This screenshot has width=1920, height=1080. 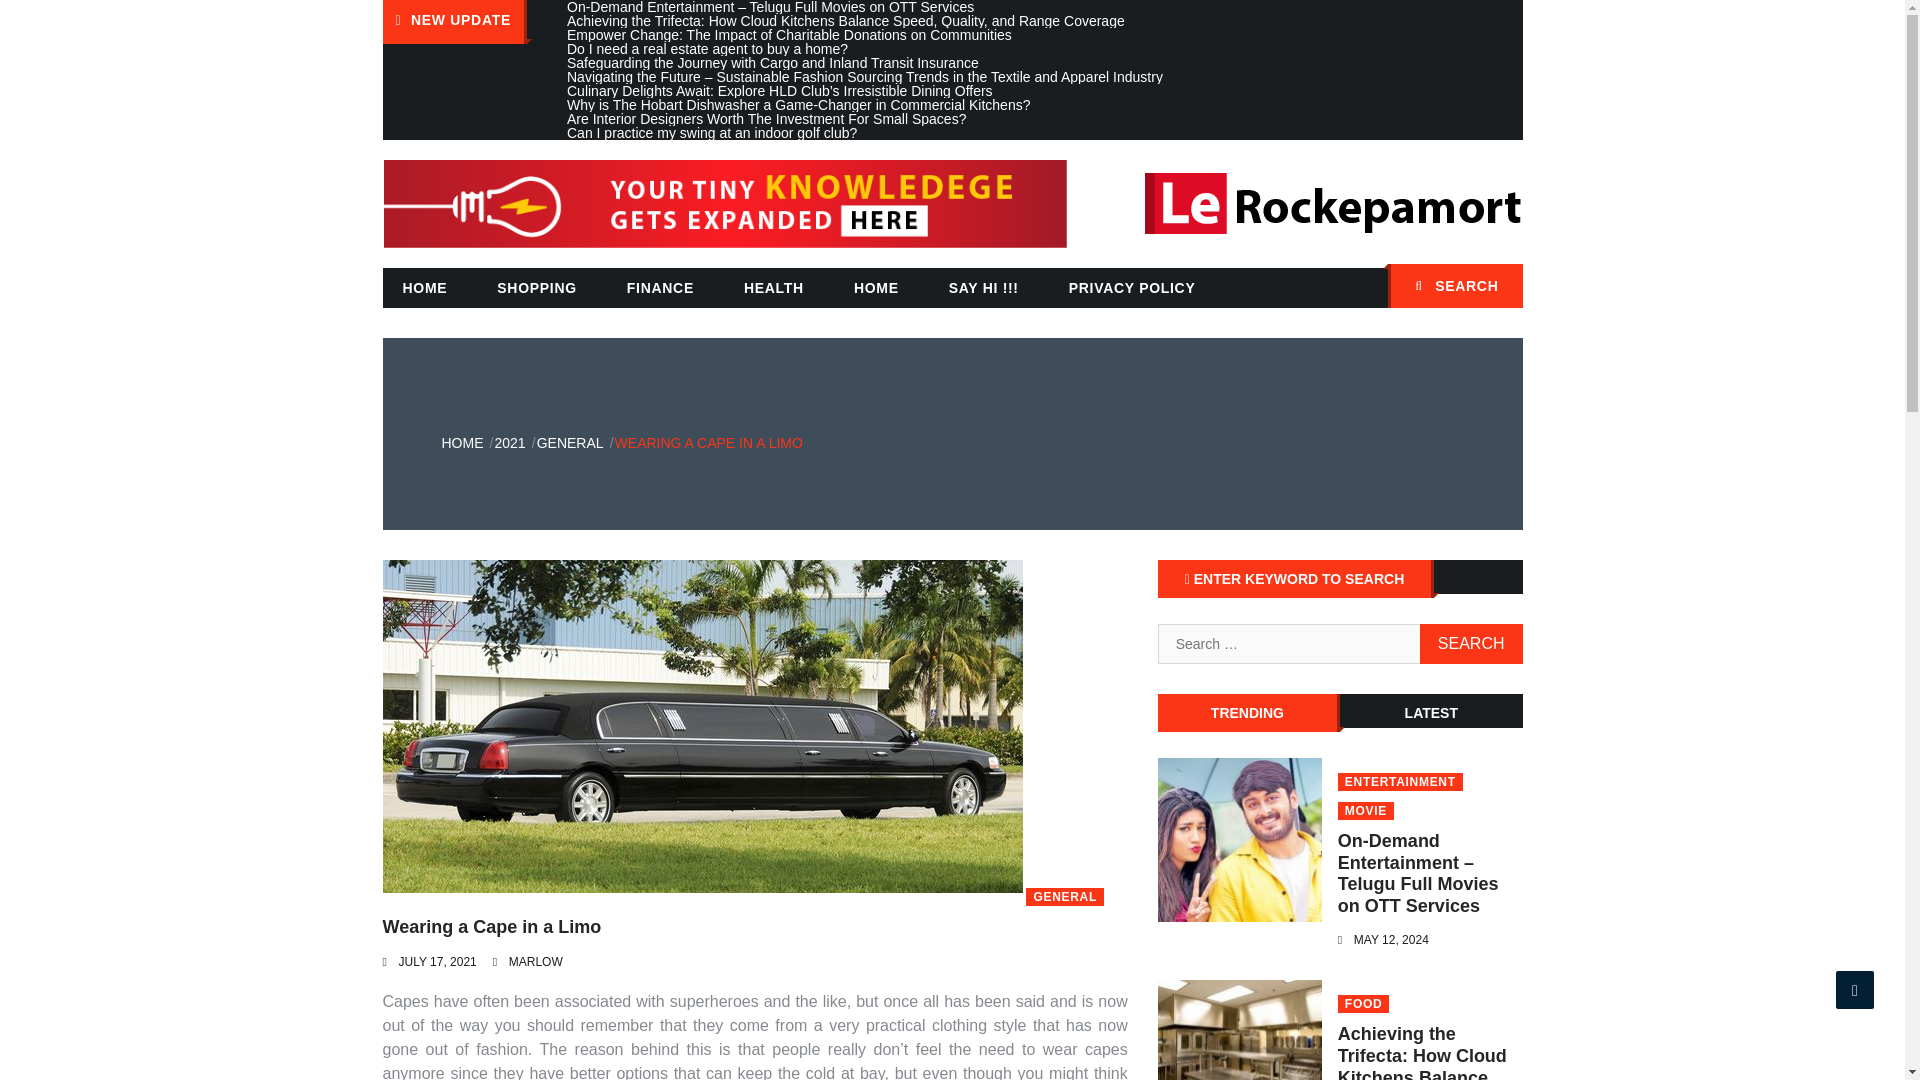 I want to click on ENTERTAINMENT, so click(x=1400, y=782).